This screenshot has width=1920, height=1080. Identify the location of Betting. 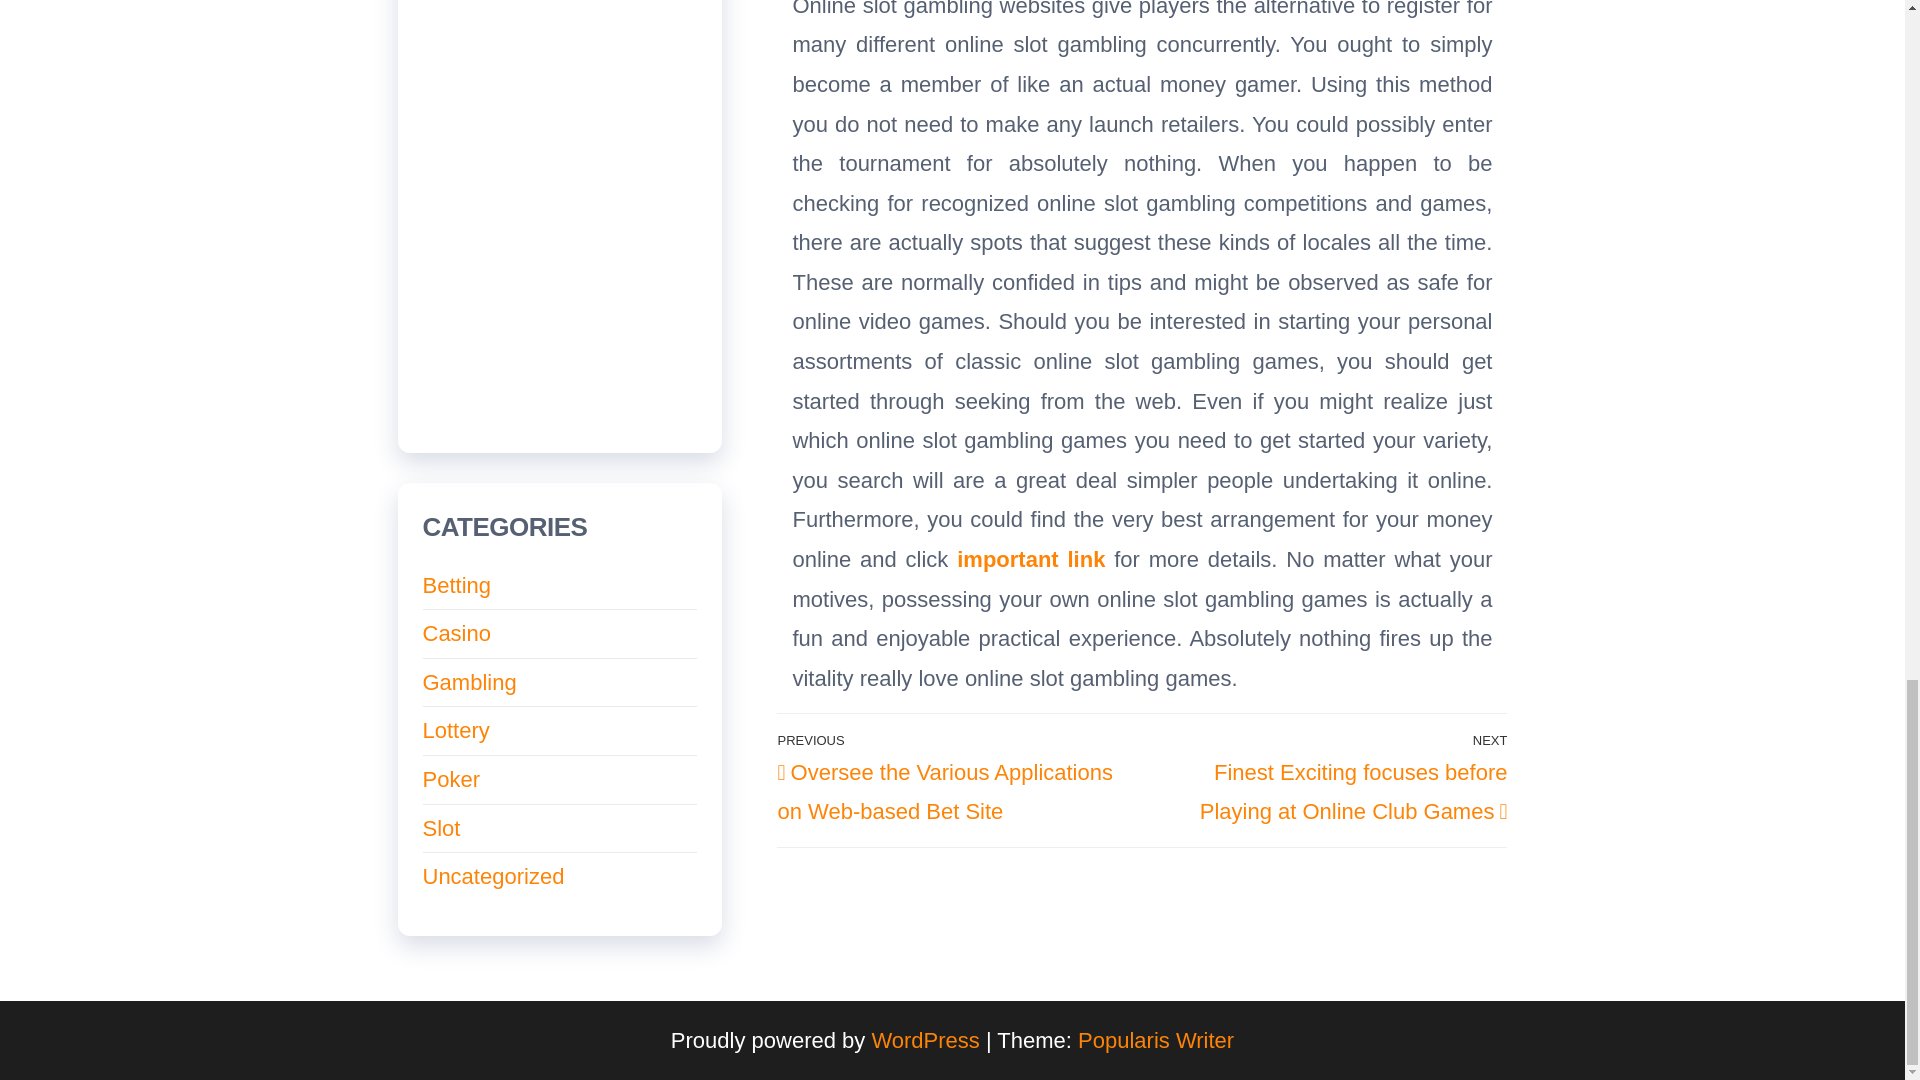
(456, 586).